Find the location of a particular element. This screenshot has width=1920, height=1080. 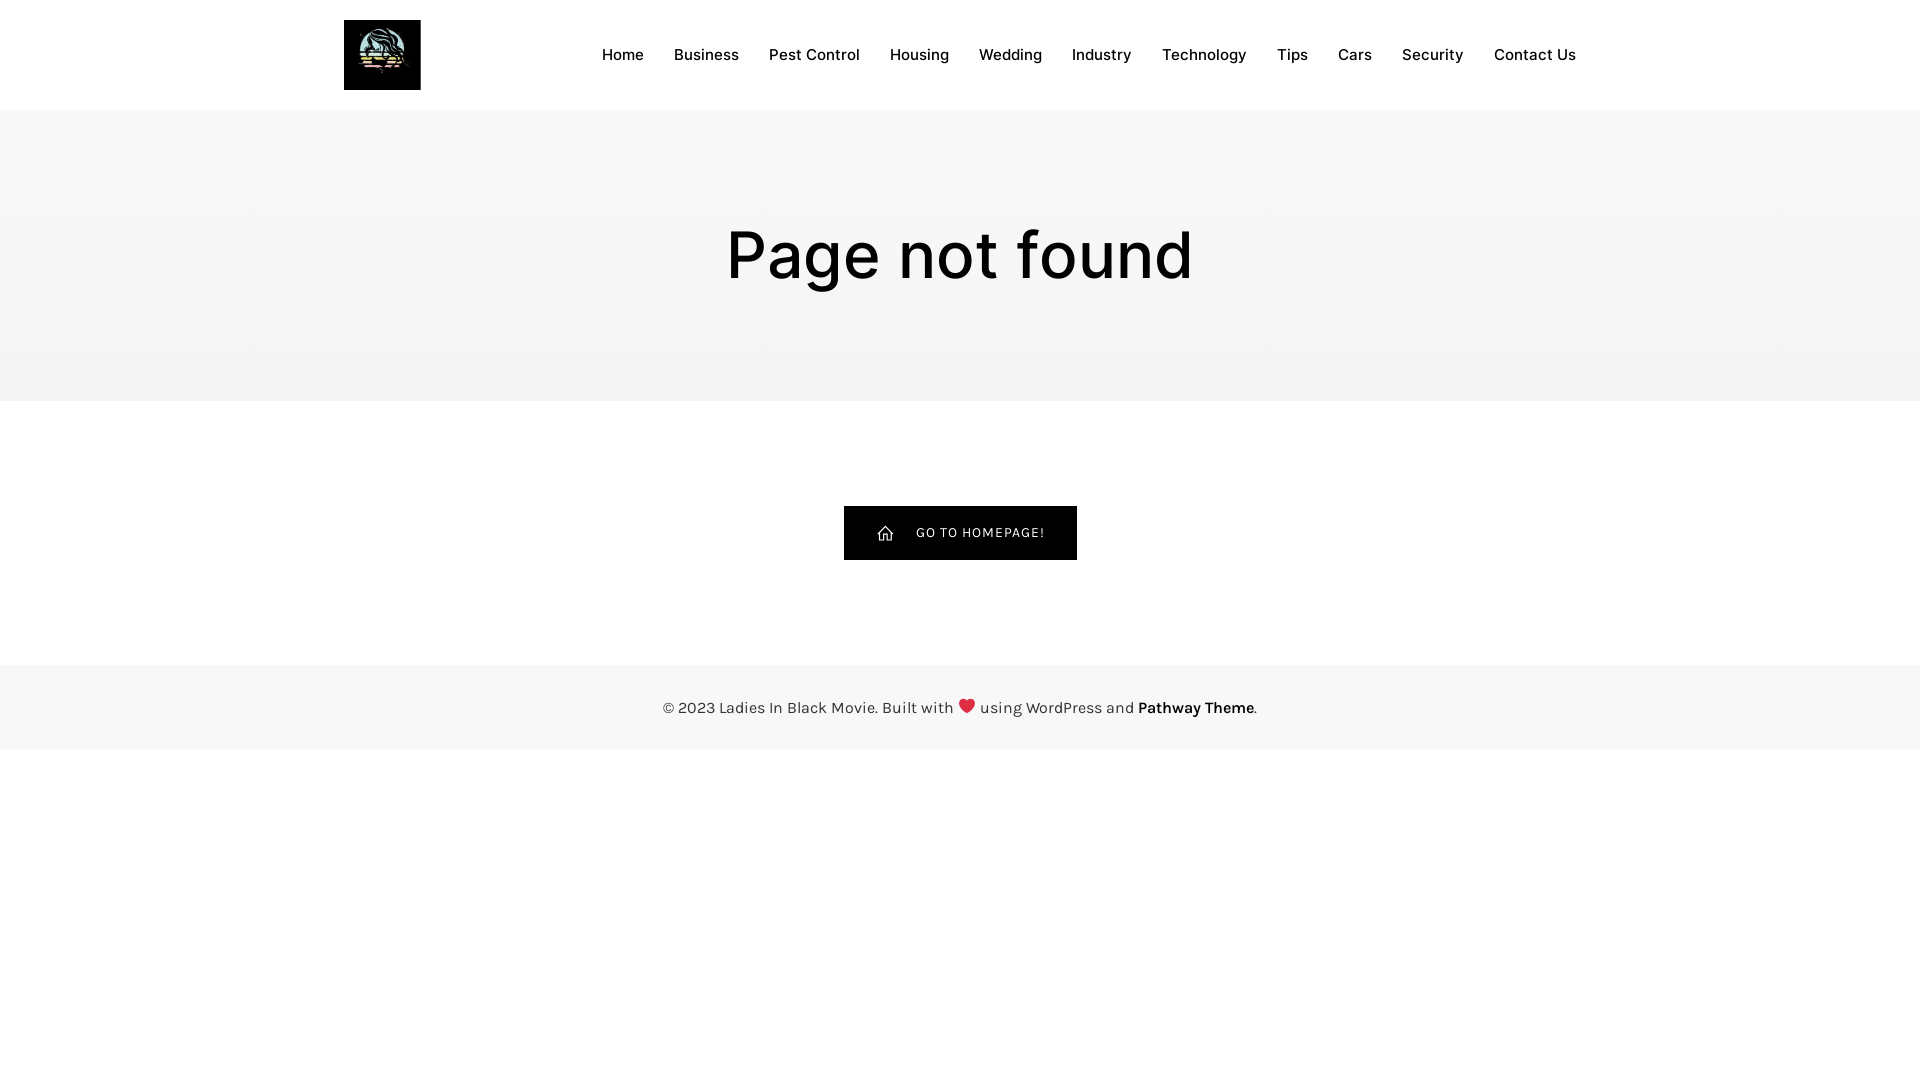

Pathway Theme is located at coordinates (1196, 708).